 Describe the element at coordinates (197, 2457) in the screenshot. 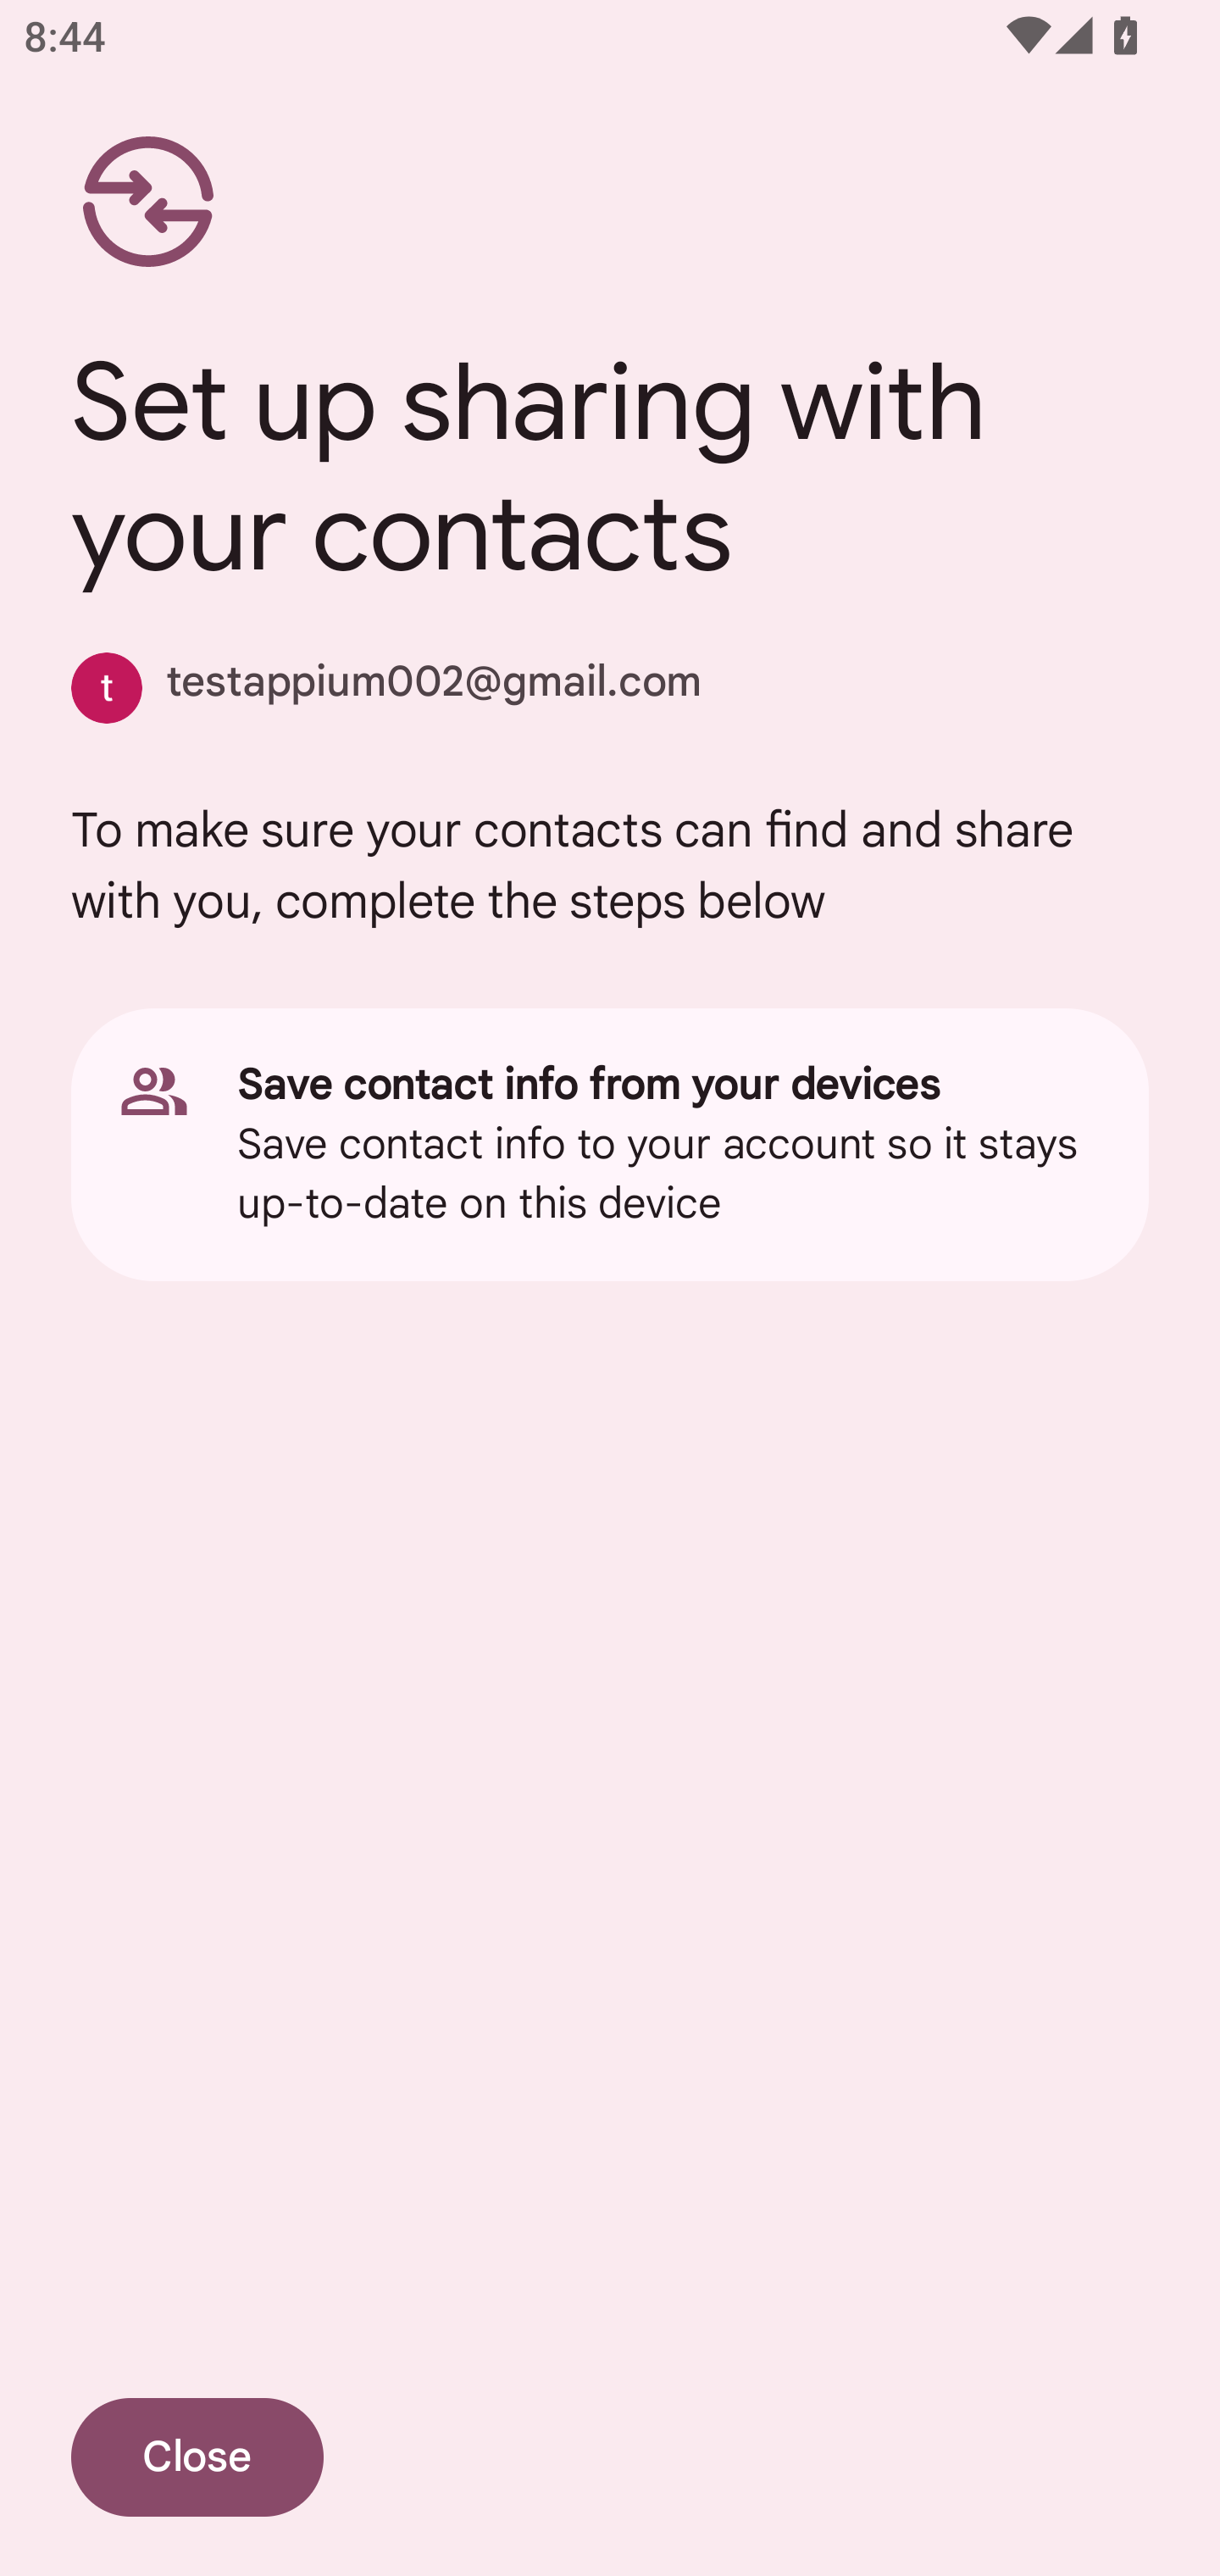

I see `Close` at that location.